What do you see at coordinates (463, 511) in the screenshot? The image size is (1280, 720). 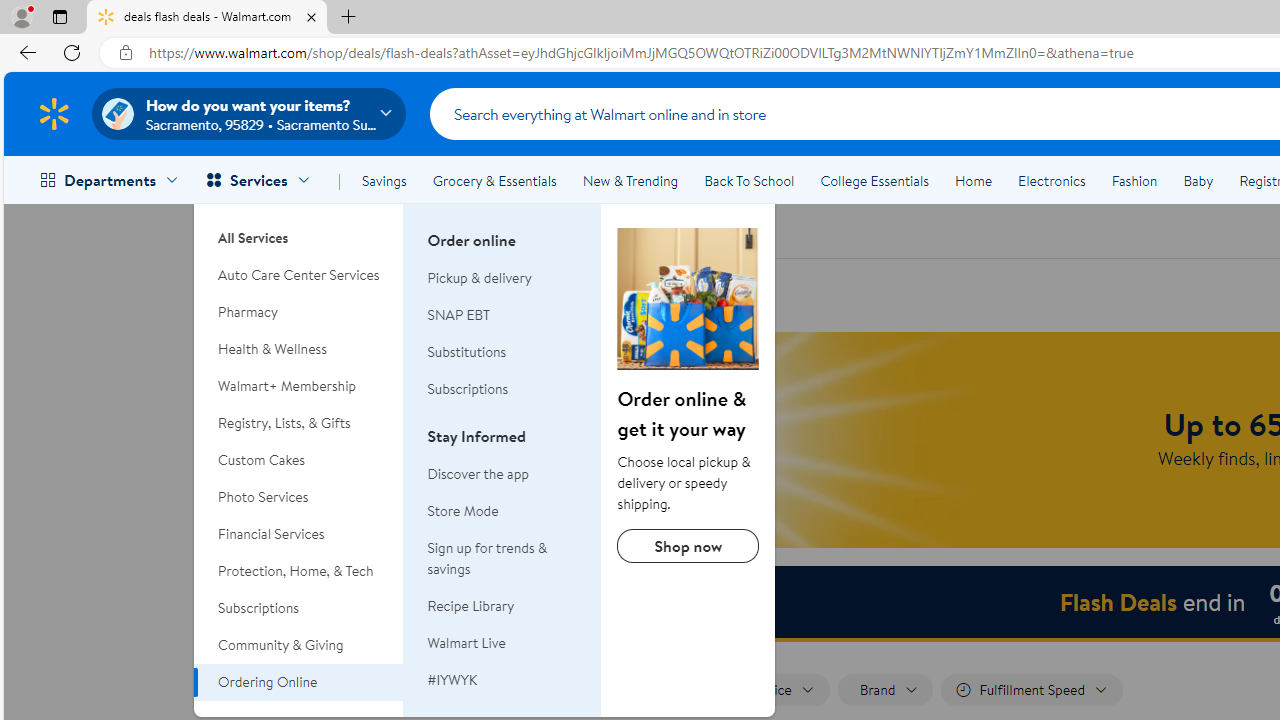 I see `Store Mode` at bounding box center [463, 511].